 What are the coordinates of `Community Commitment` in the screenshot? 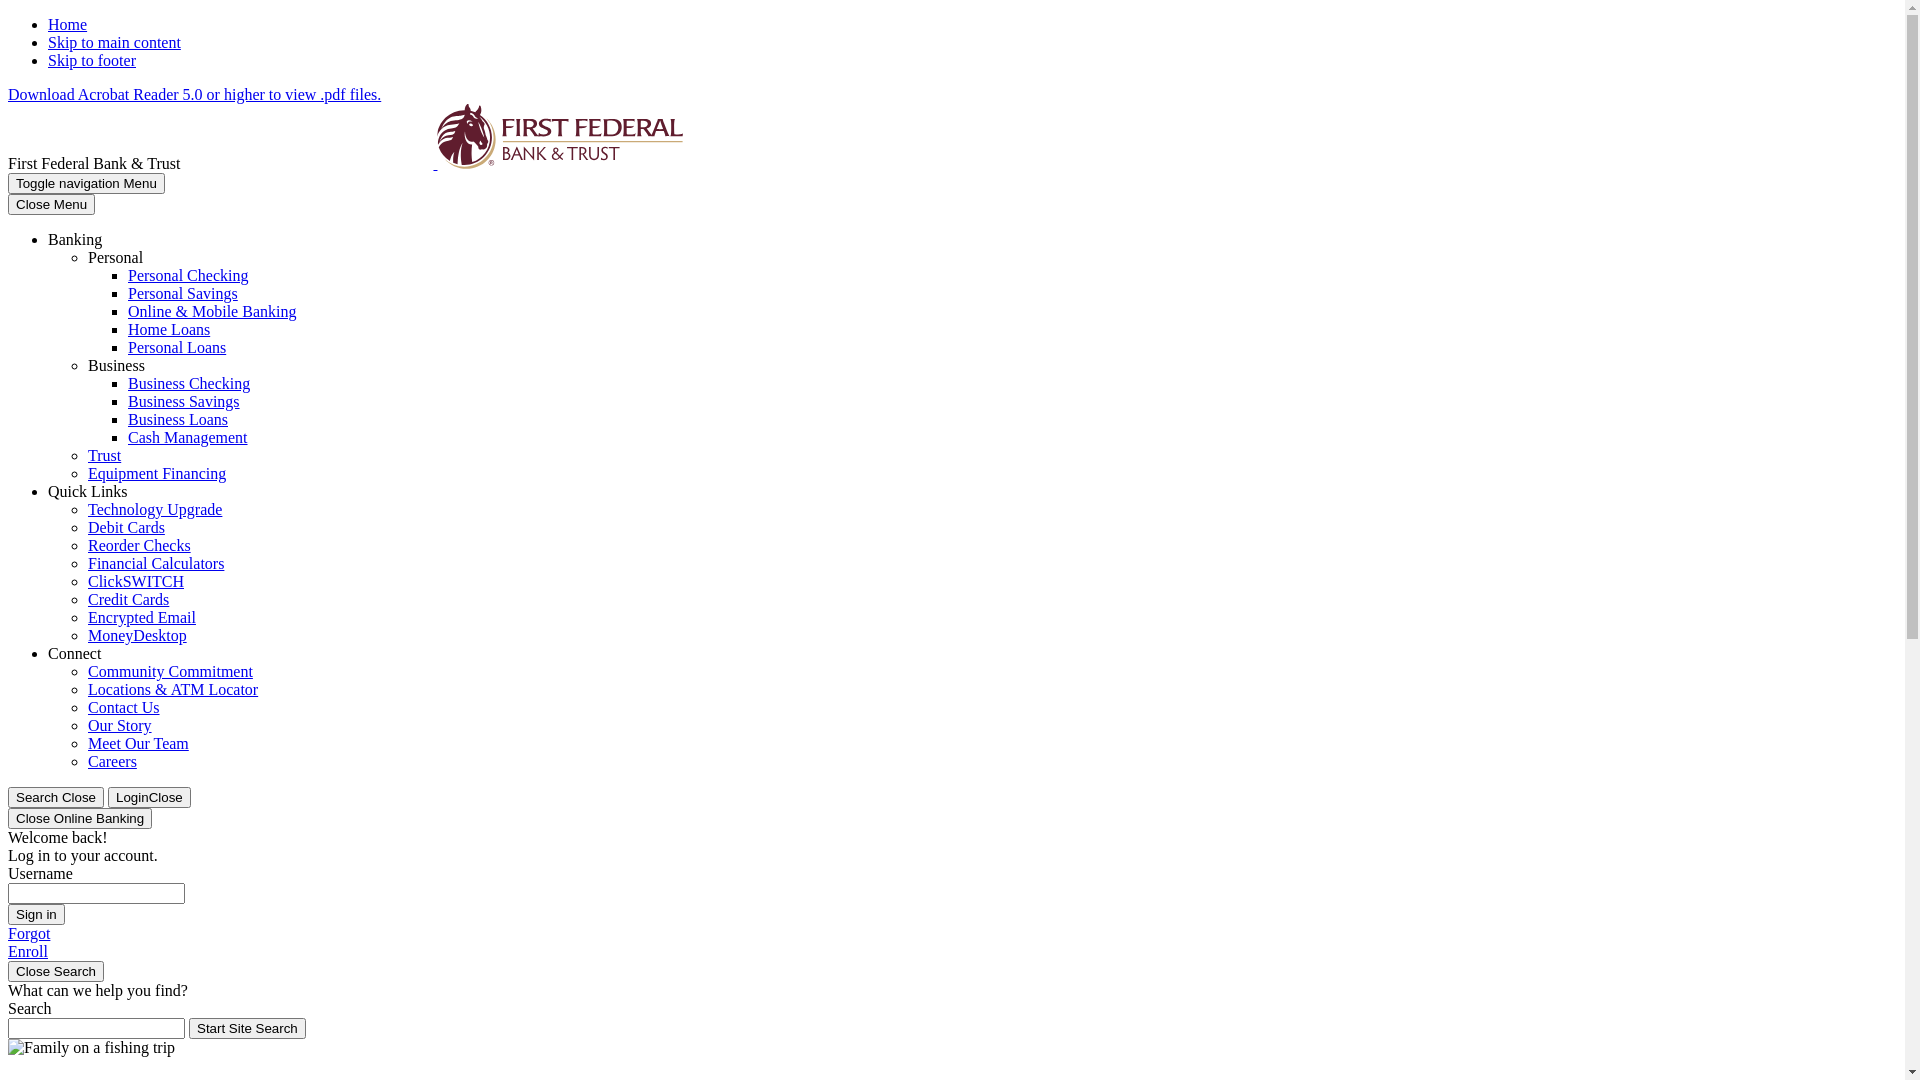 It's located at (170, 672).